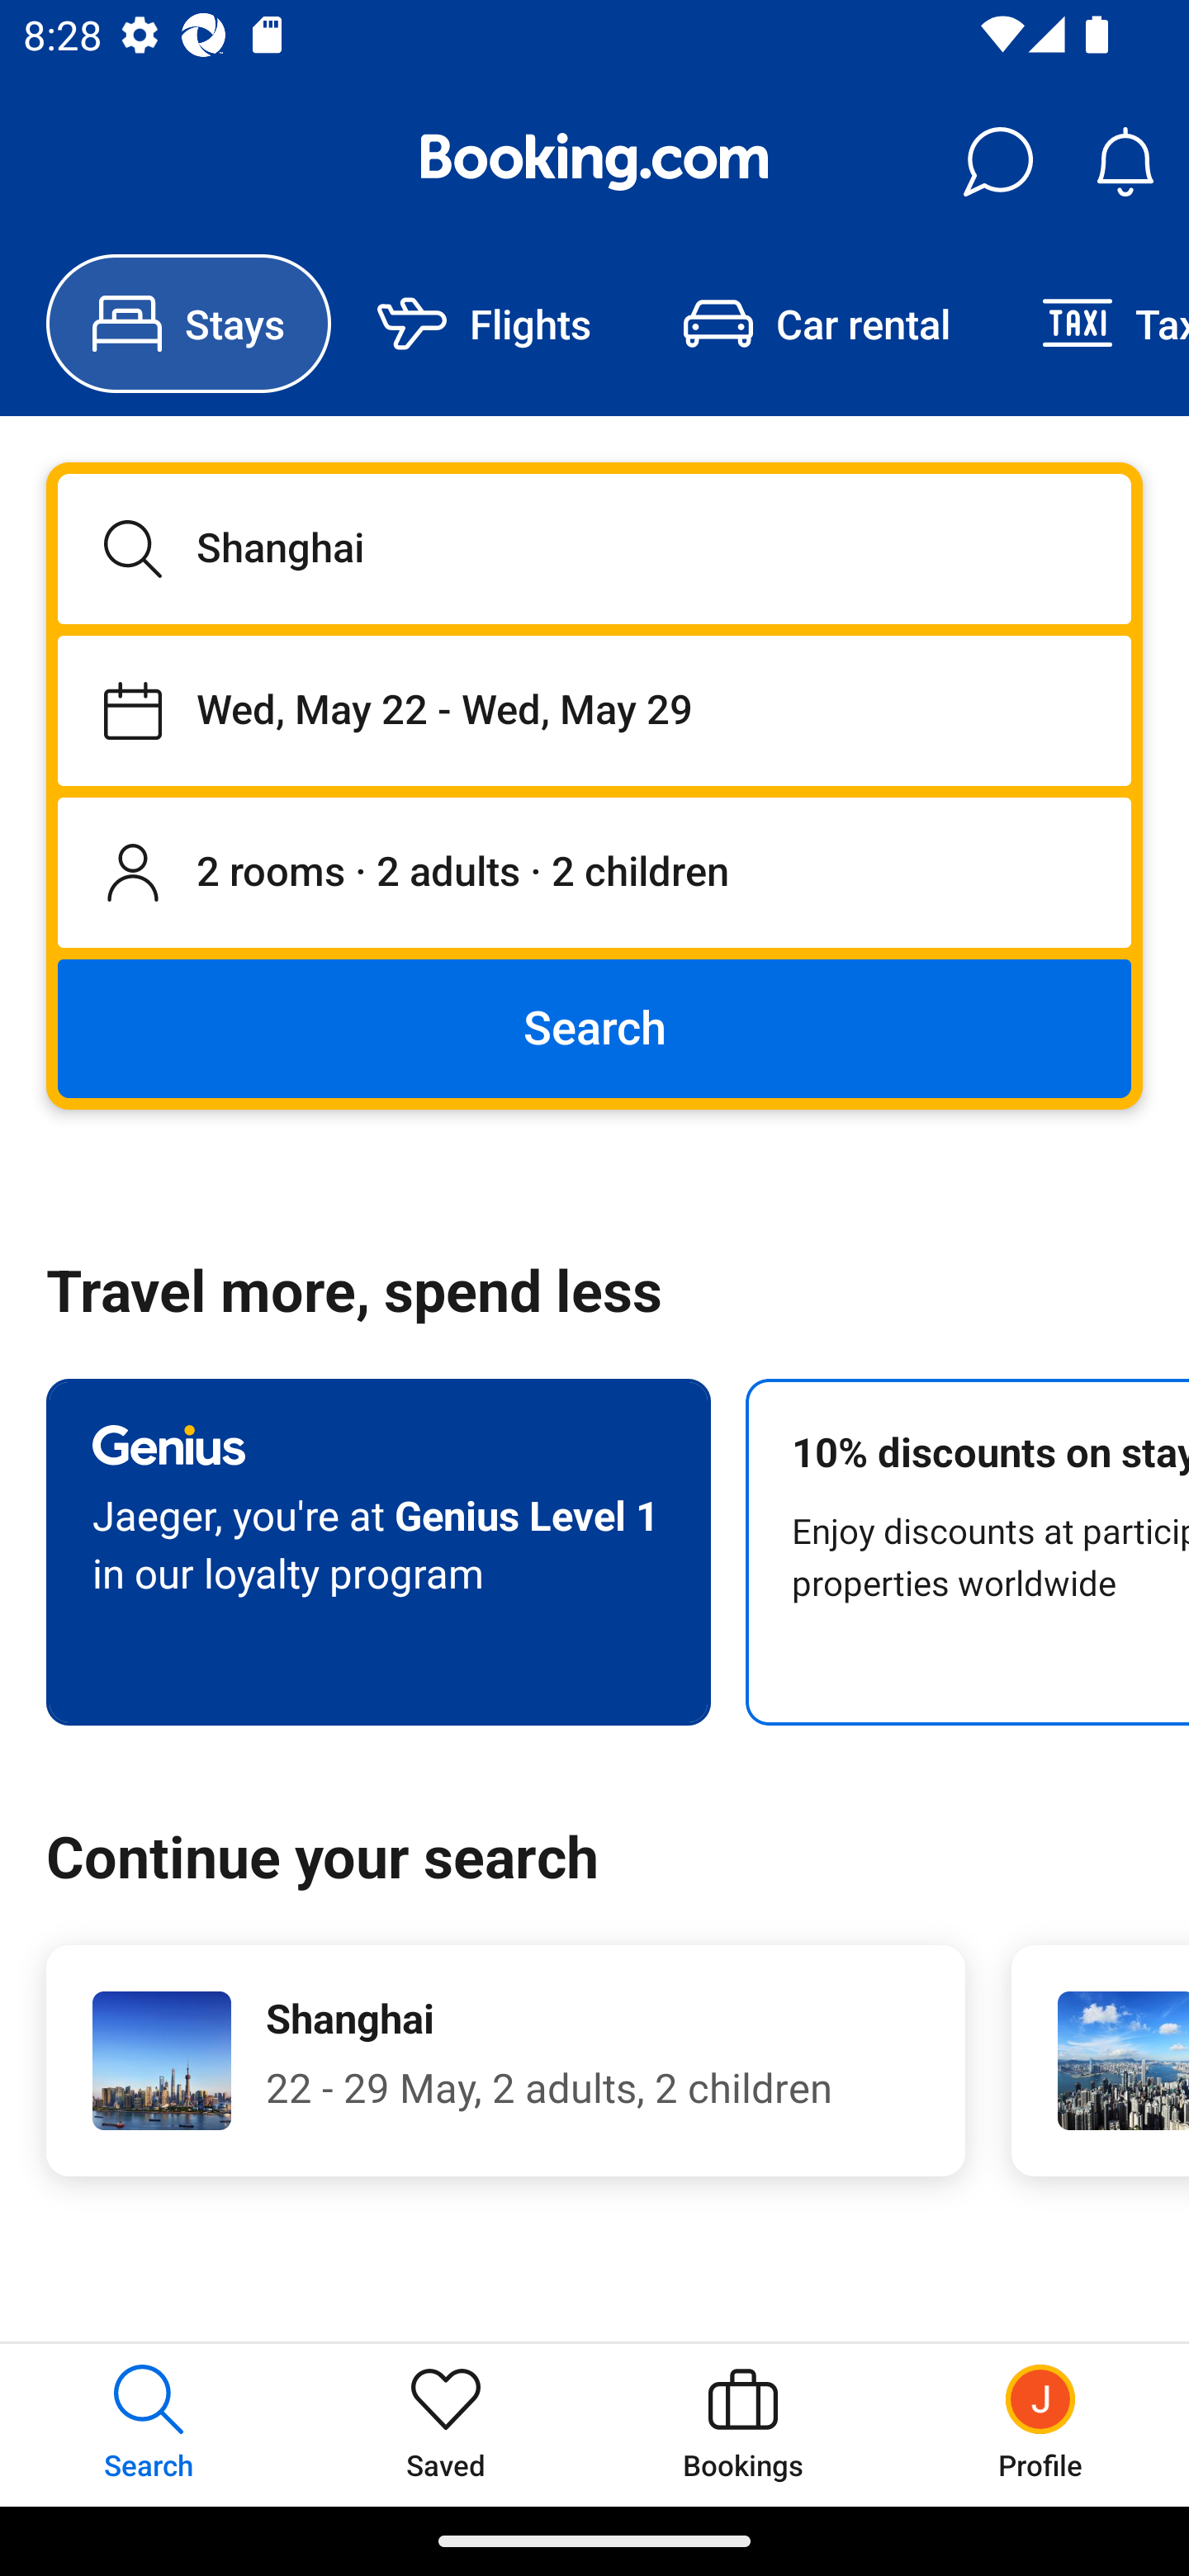 The image size is (1189, 2576). What do you see at coordinates (594, 548) in the screenshot?
I see `Shanghai` at bounding box center [594, 548].